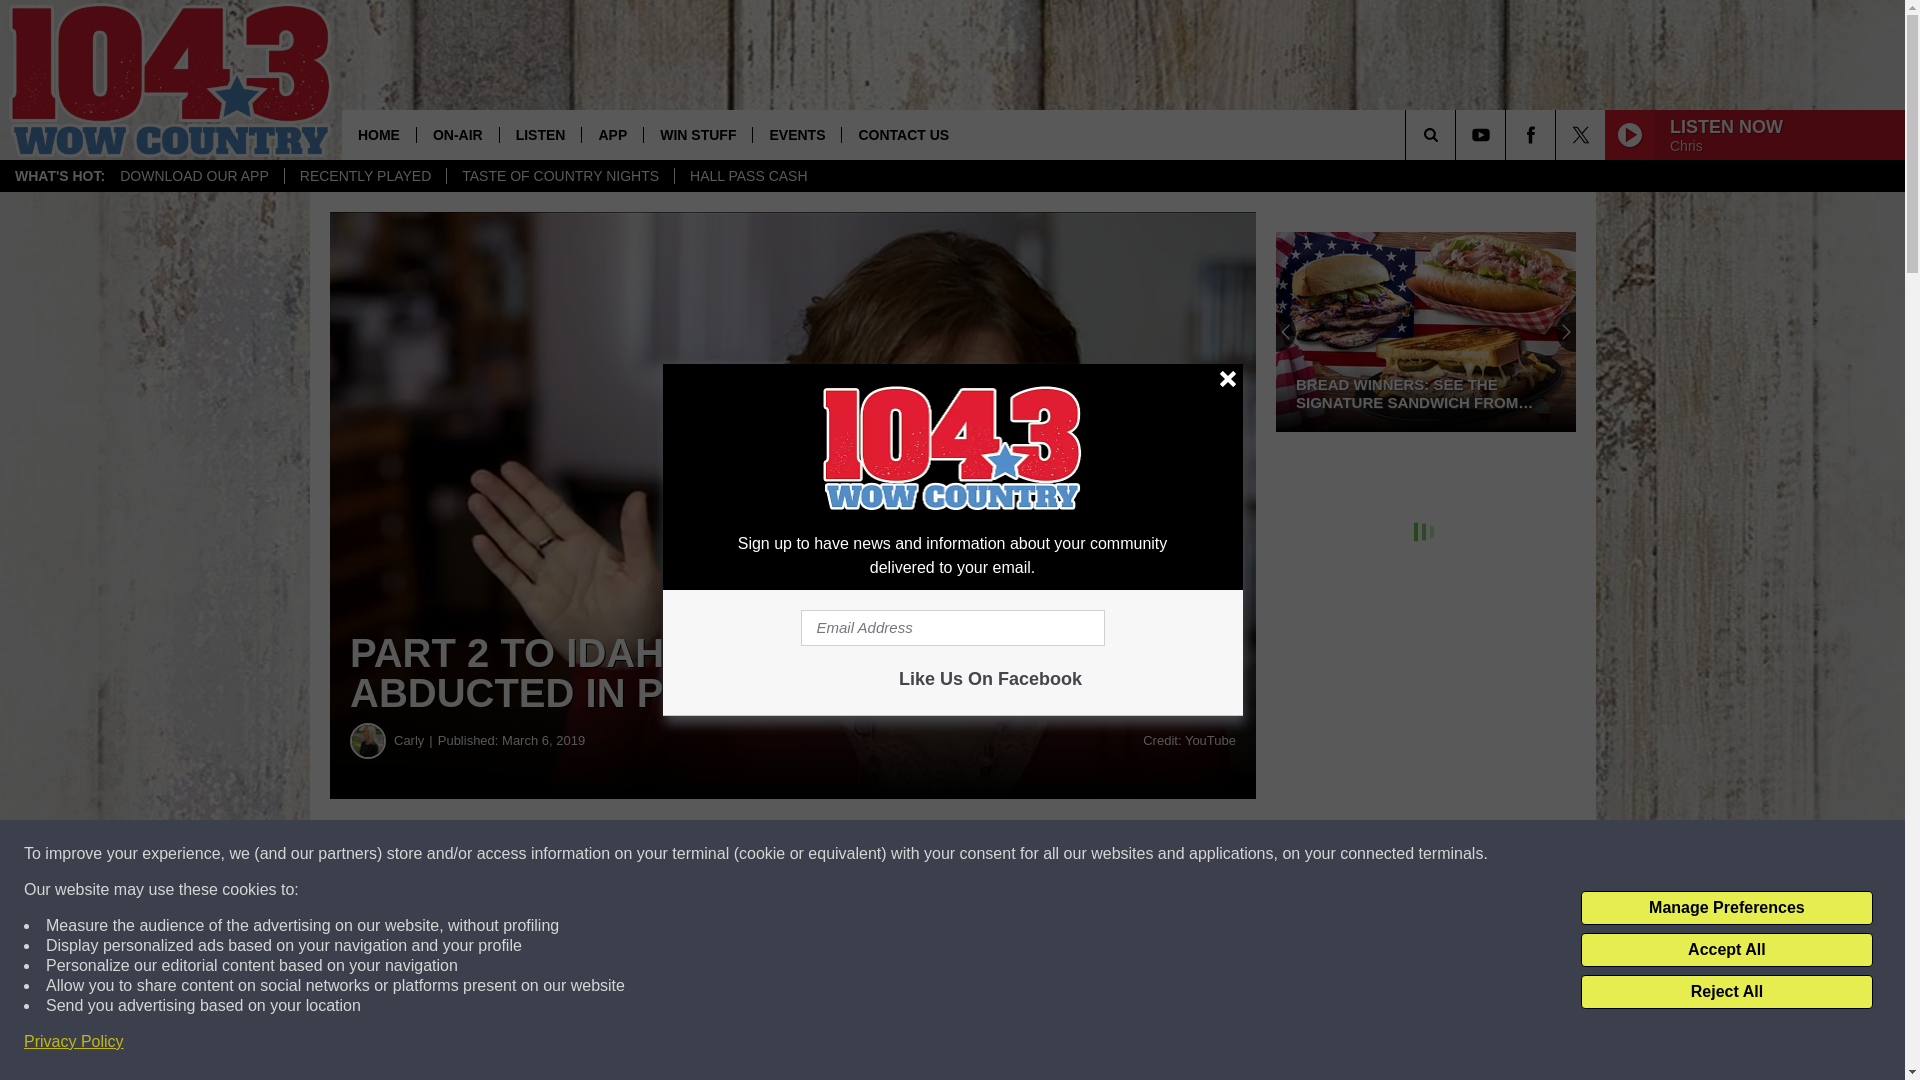  I want to click on Share on Twitter, so click(978, 854).